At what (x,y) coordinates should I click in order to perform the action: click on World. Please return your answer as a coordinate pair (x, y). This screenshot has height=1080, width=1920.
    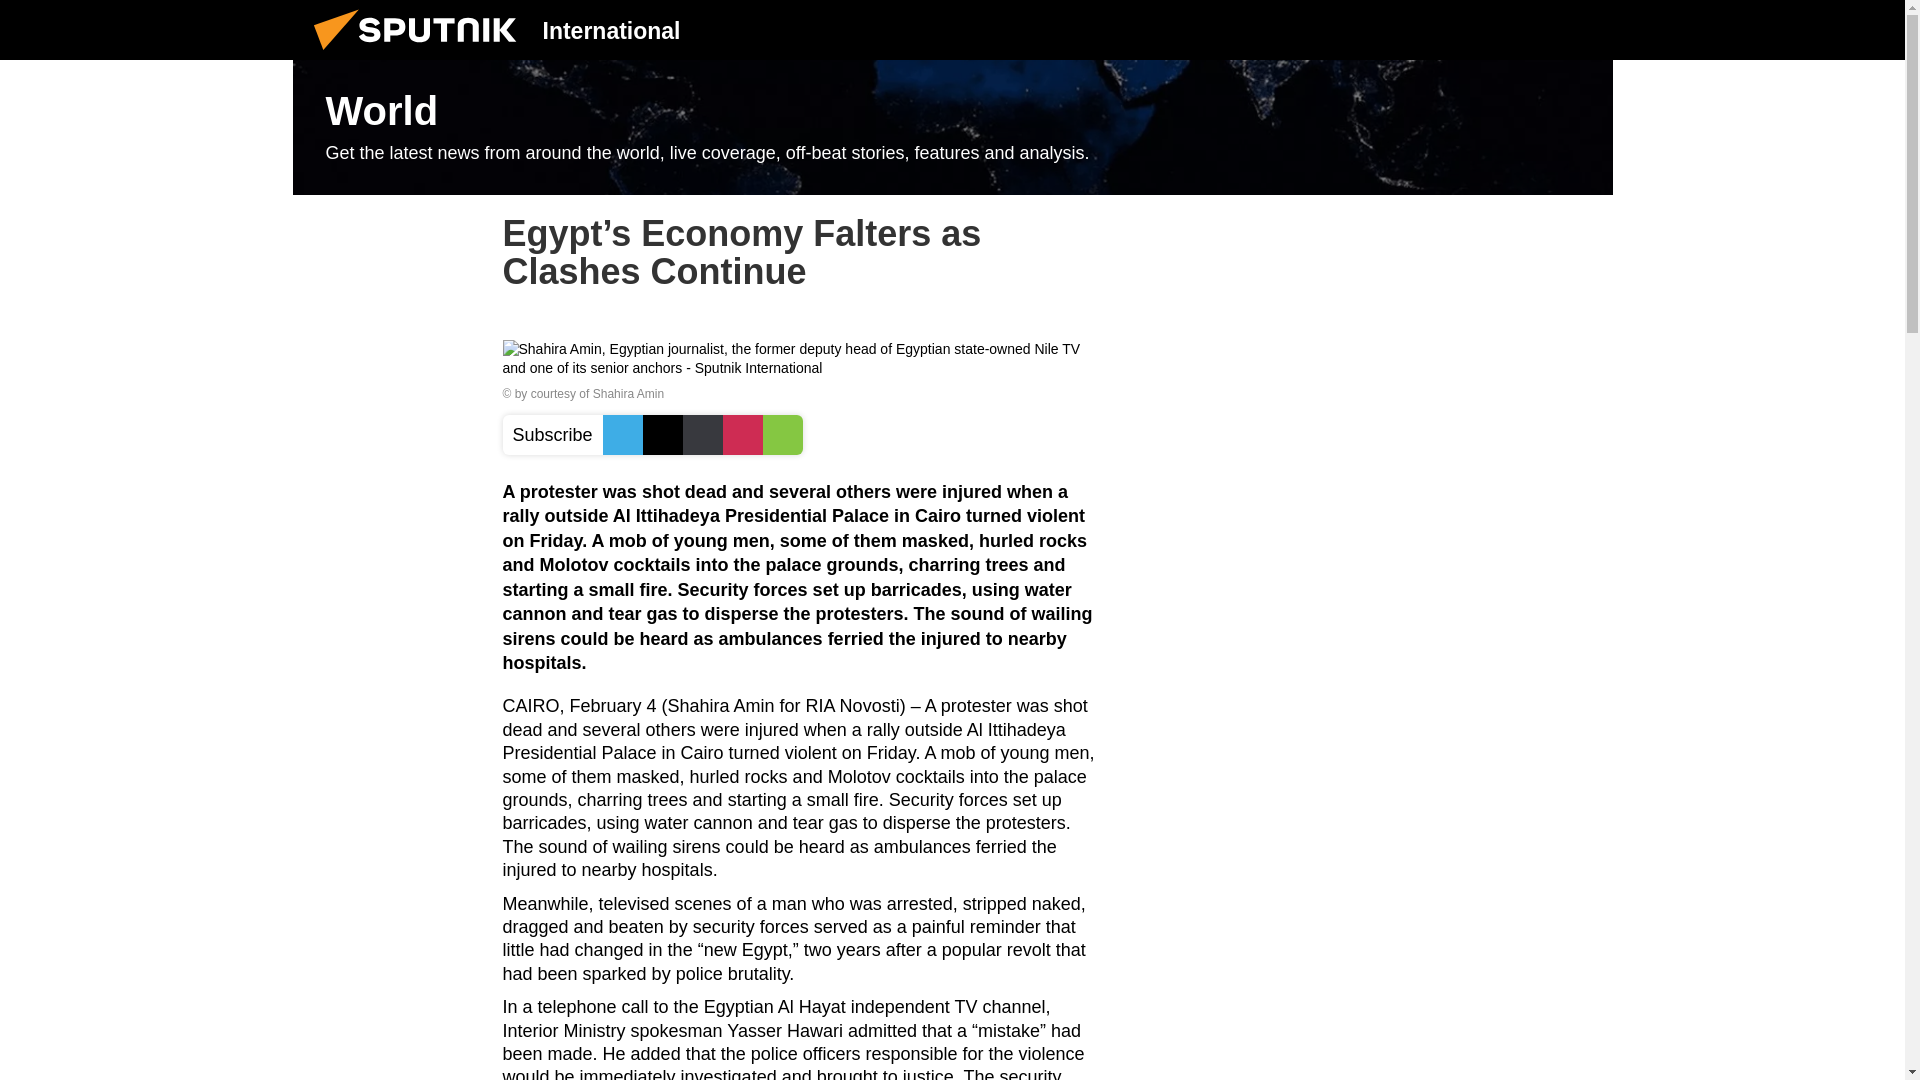
    Looking at the image, I should click on (952, 128).